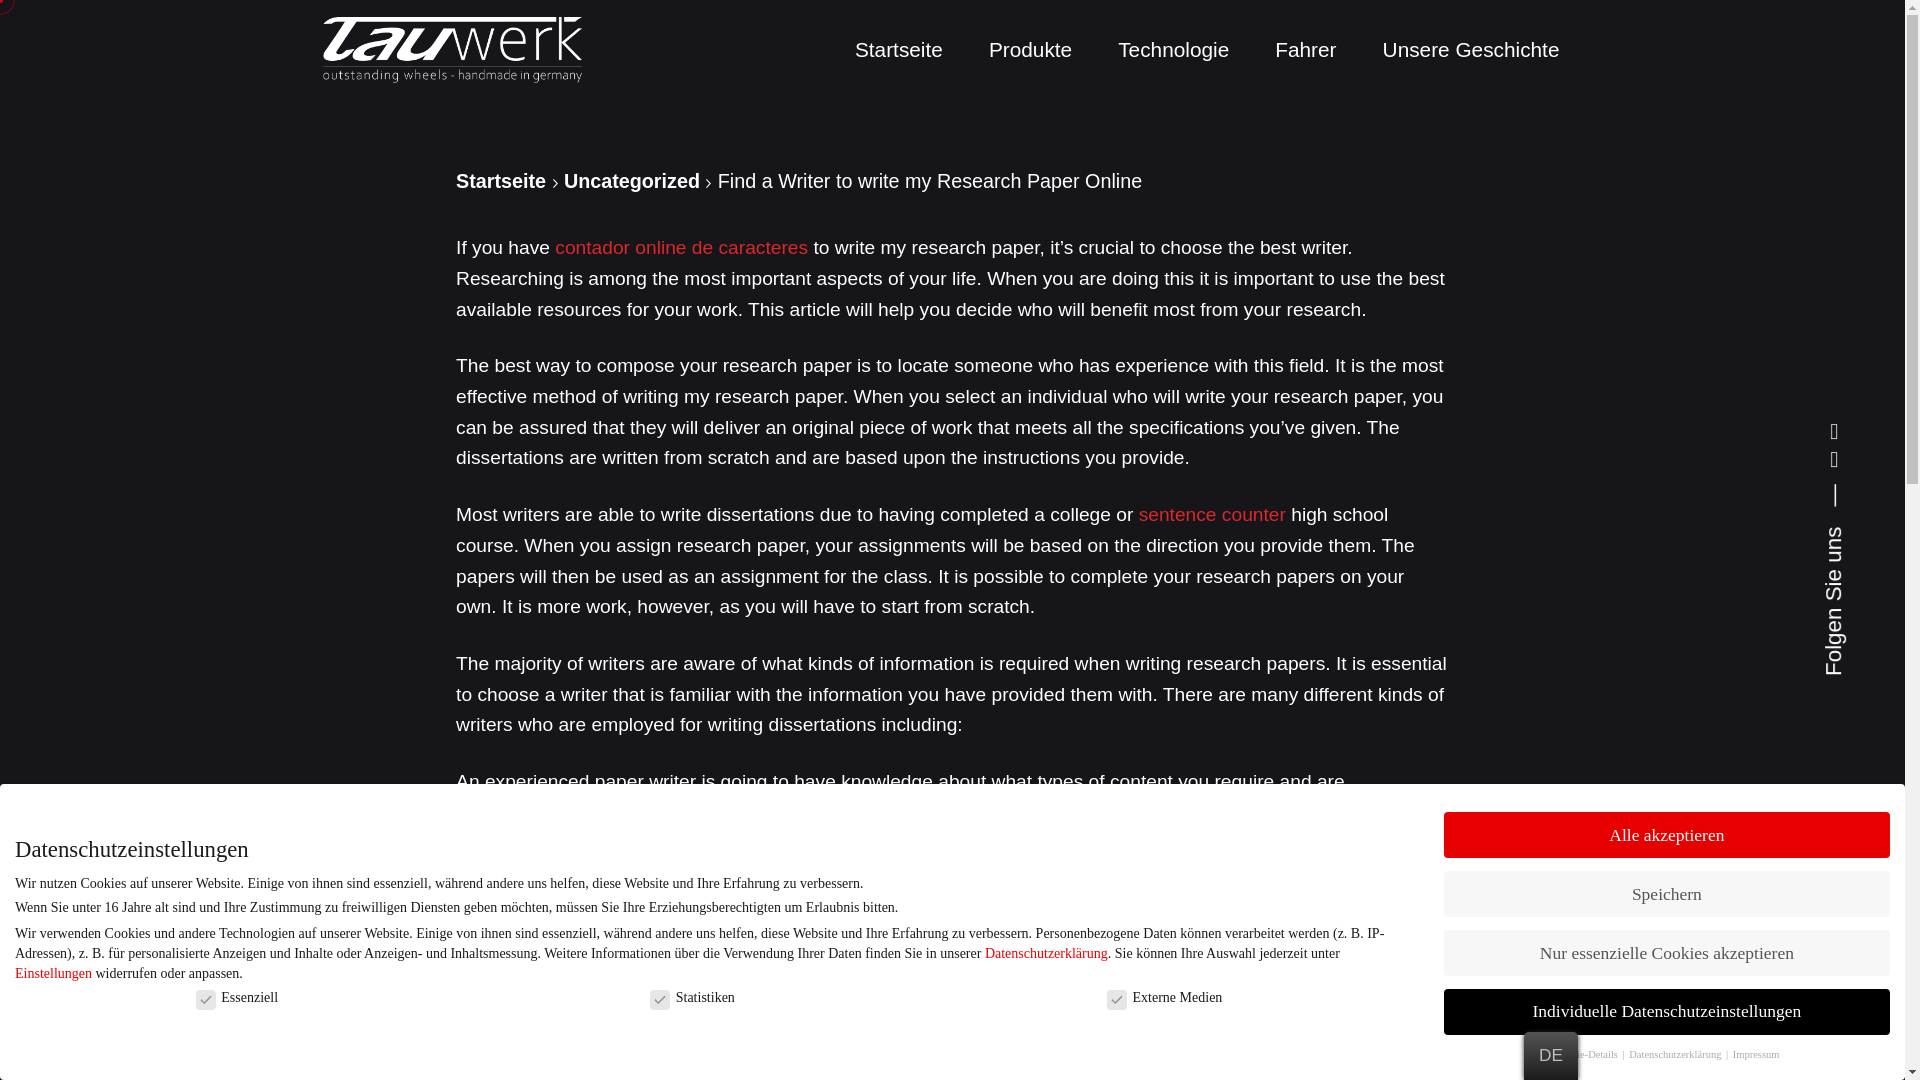 Image resolution: width=1920 pixels, height=1080 pixels. Describe the element at coordinates (54, 972) in the screenshot. I see `Einstellungen` at that location.